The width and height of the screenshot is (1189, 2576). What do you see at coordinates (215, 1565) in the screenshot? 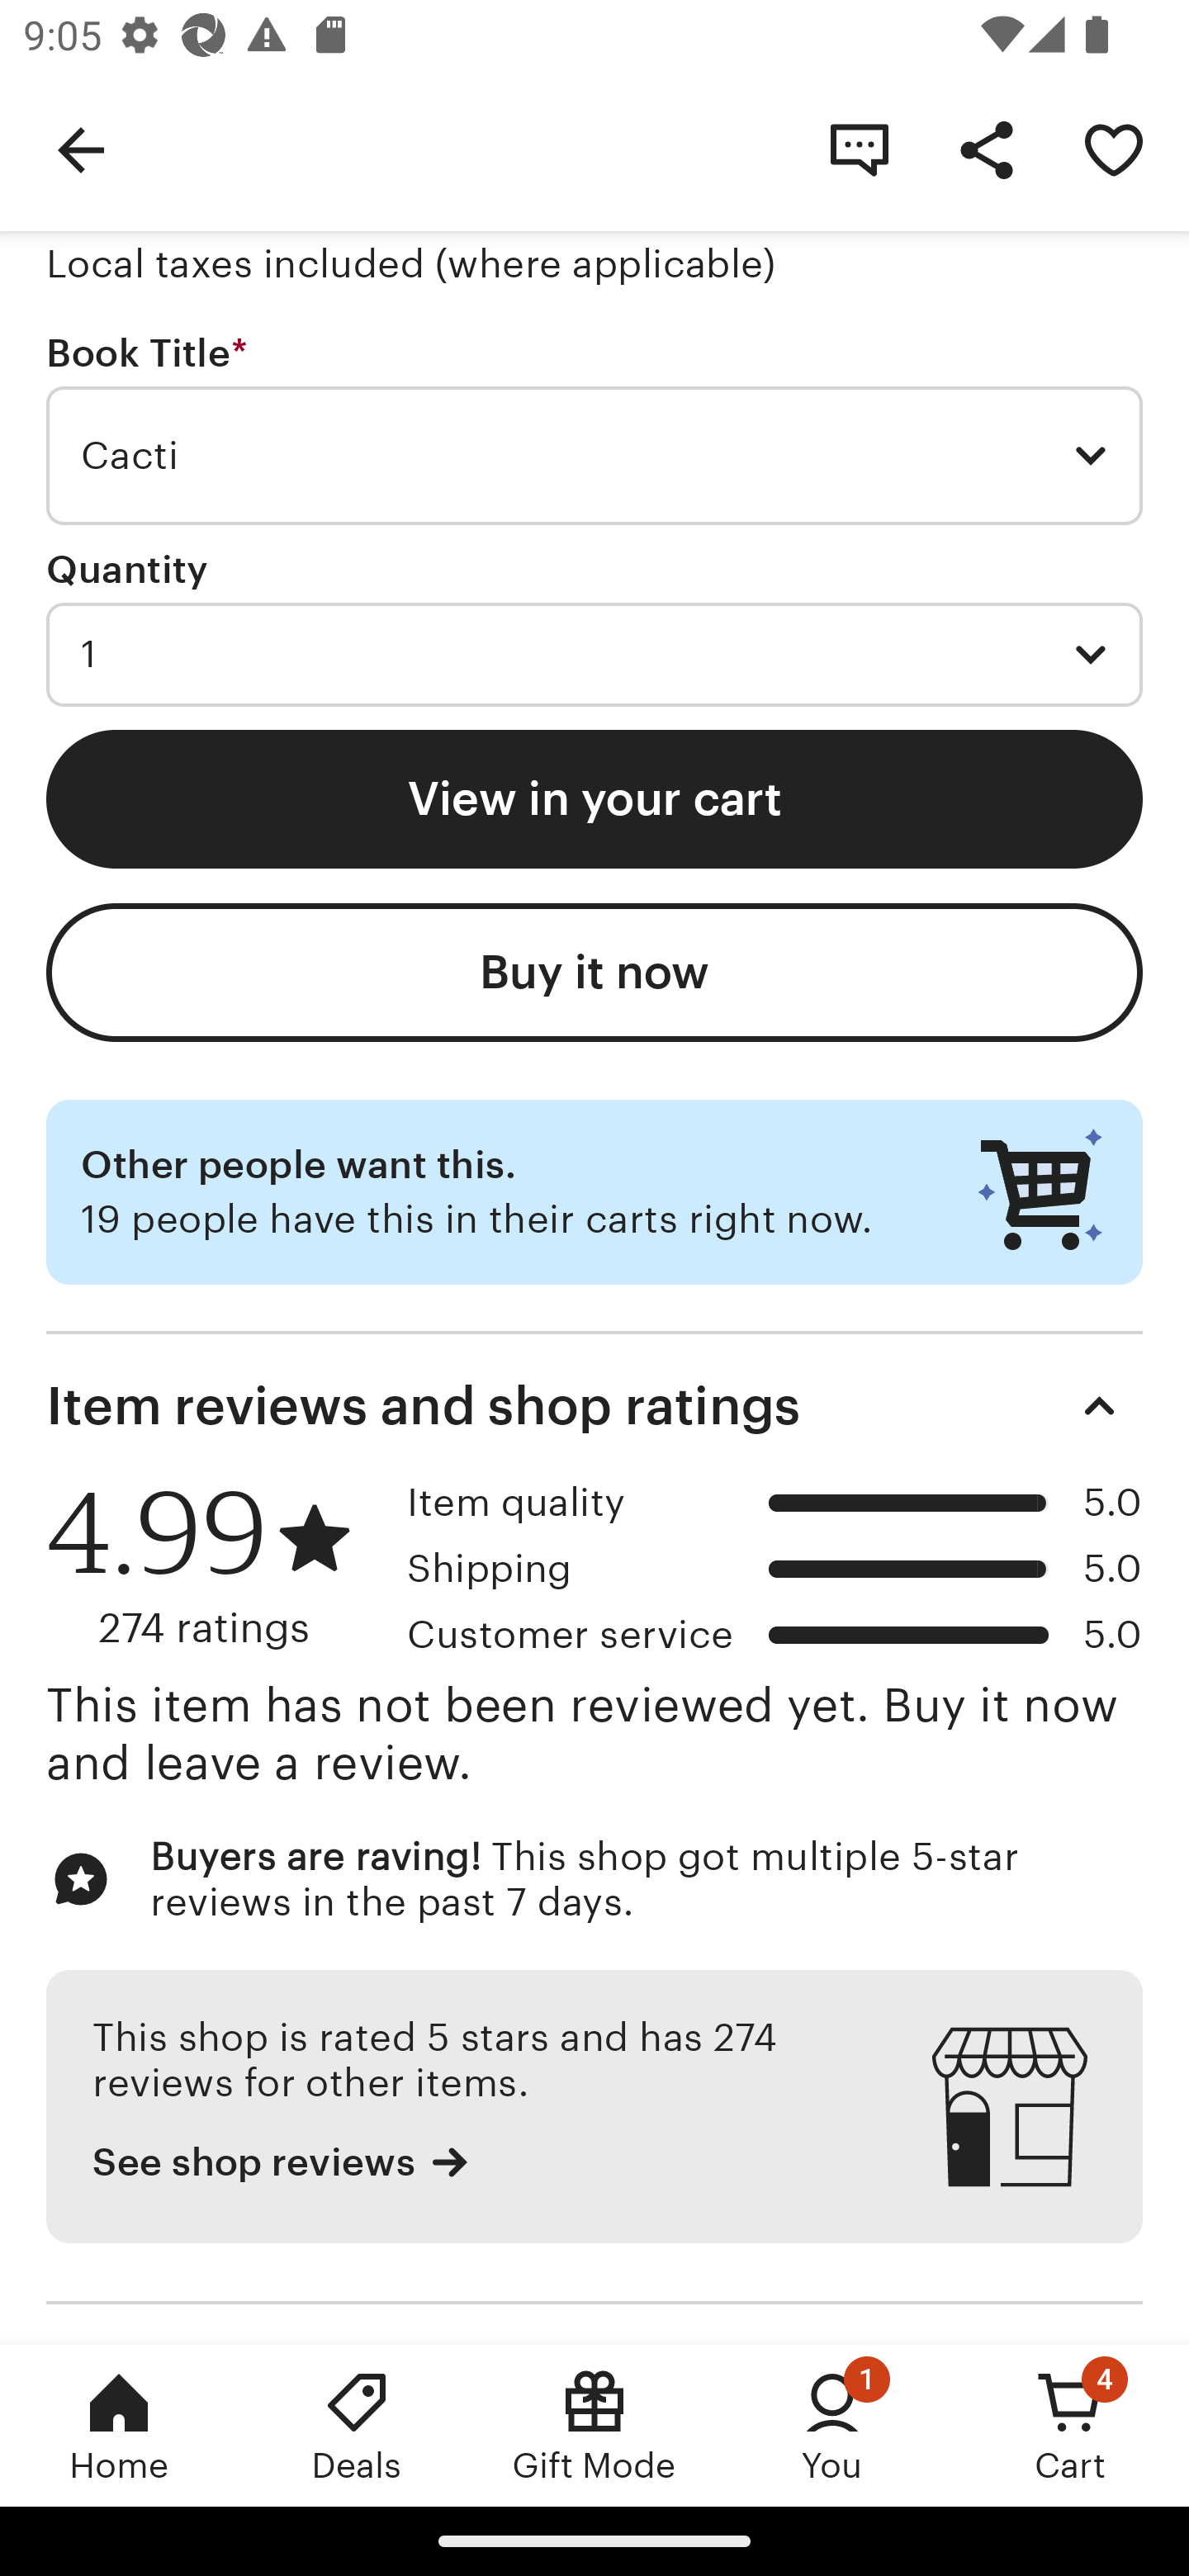
I see `4.99 274 ratings` at bounding box center [215, 1565].